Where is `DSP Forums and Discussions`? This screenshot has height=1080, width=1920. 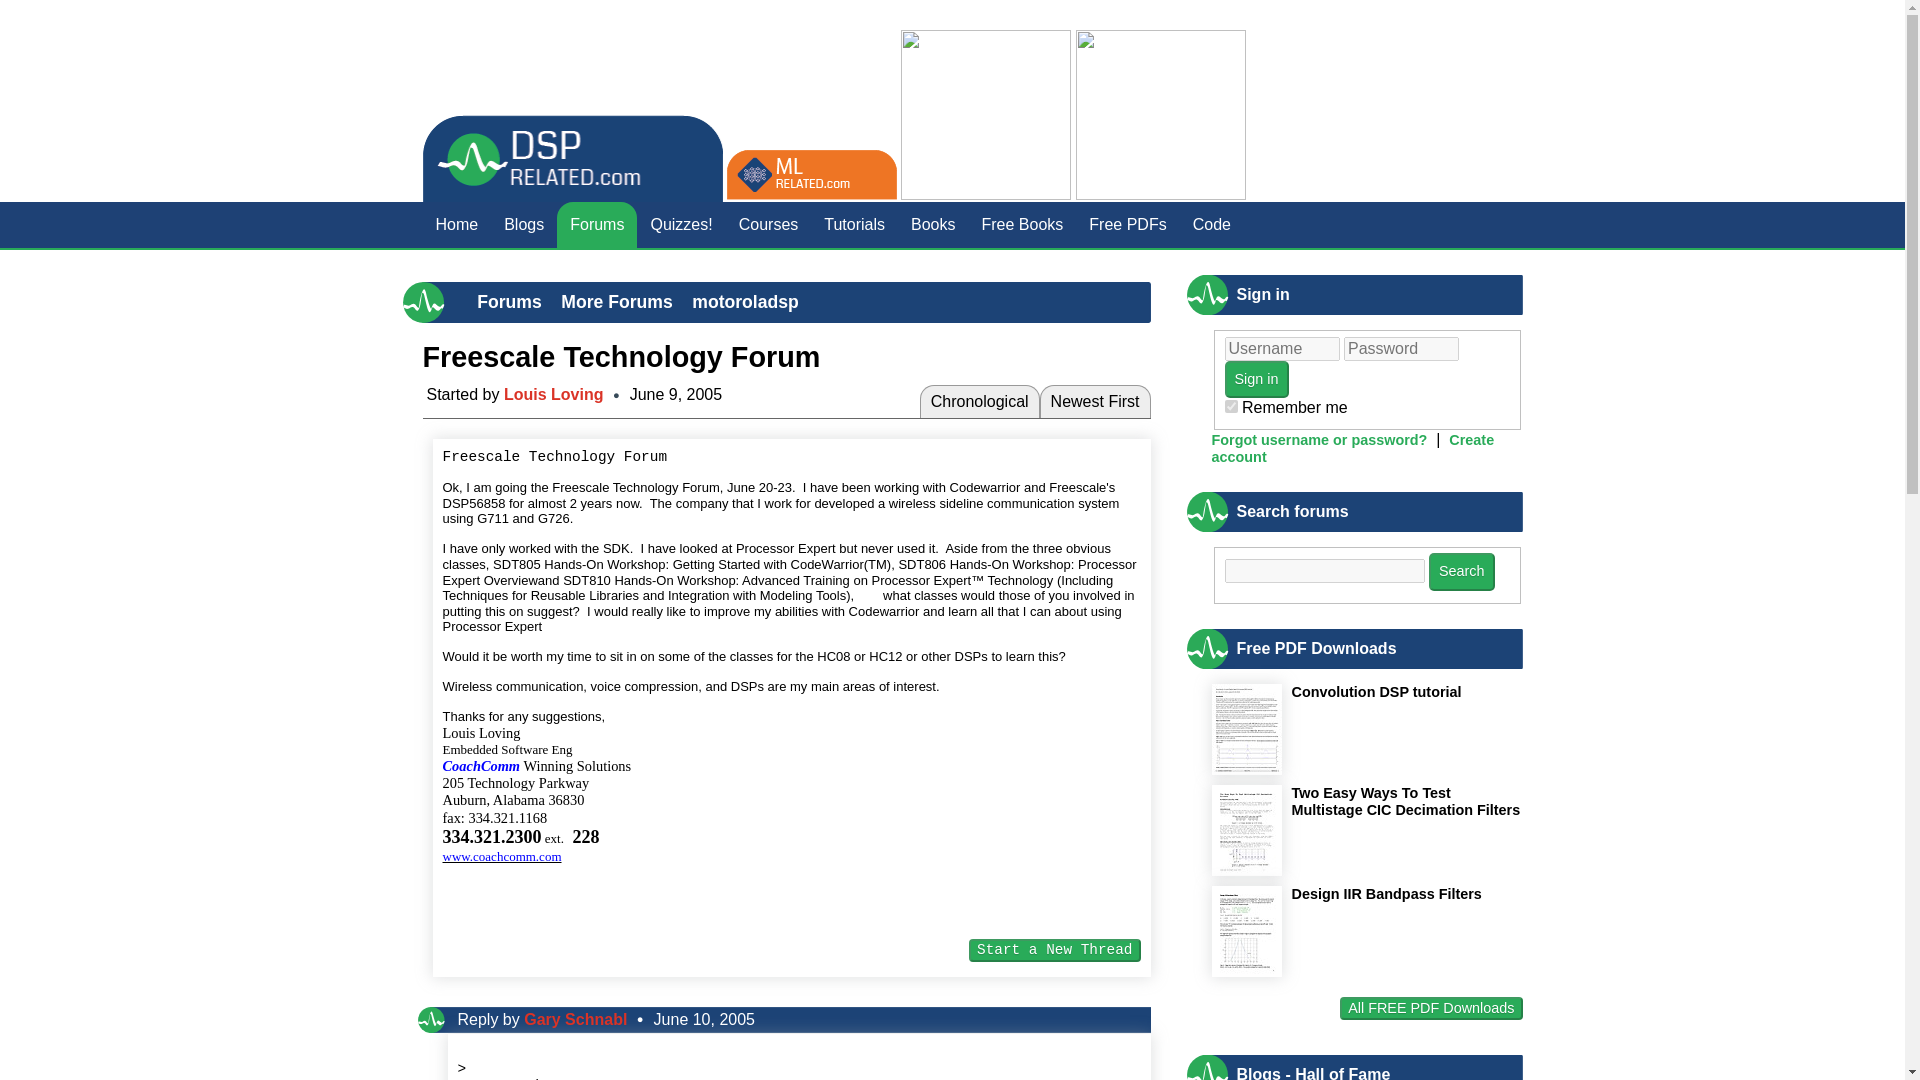
DSP Forums and Discussions is located at coordinates (596, 224).